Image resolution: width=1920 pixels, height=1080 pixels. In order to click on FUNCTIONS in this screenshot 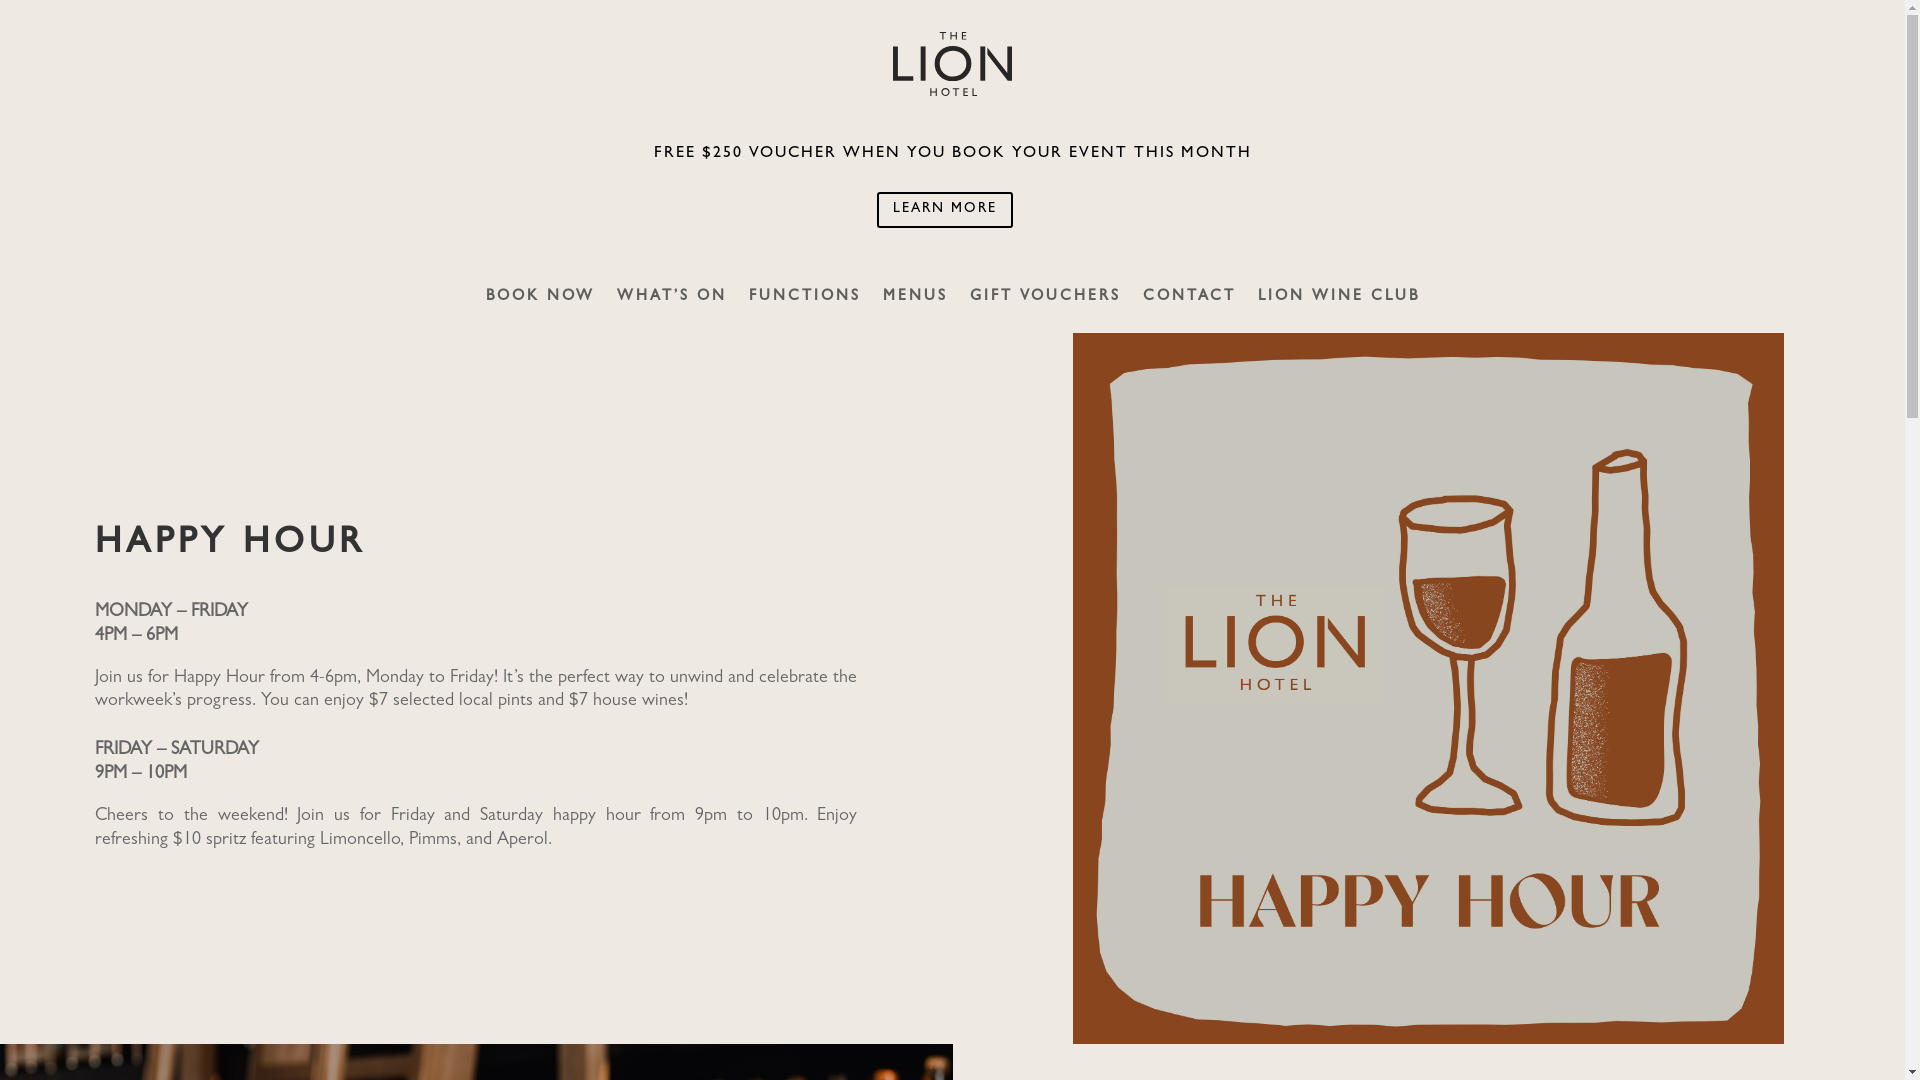, I will do `click(804, 312)`.